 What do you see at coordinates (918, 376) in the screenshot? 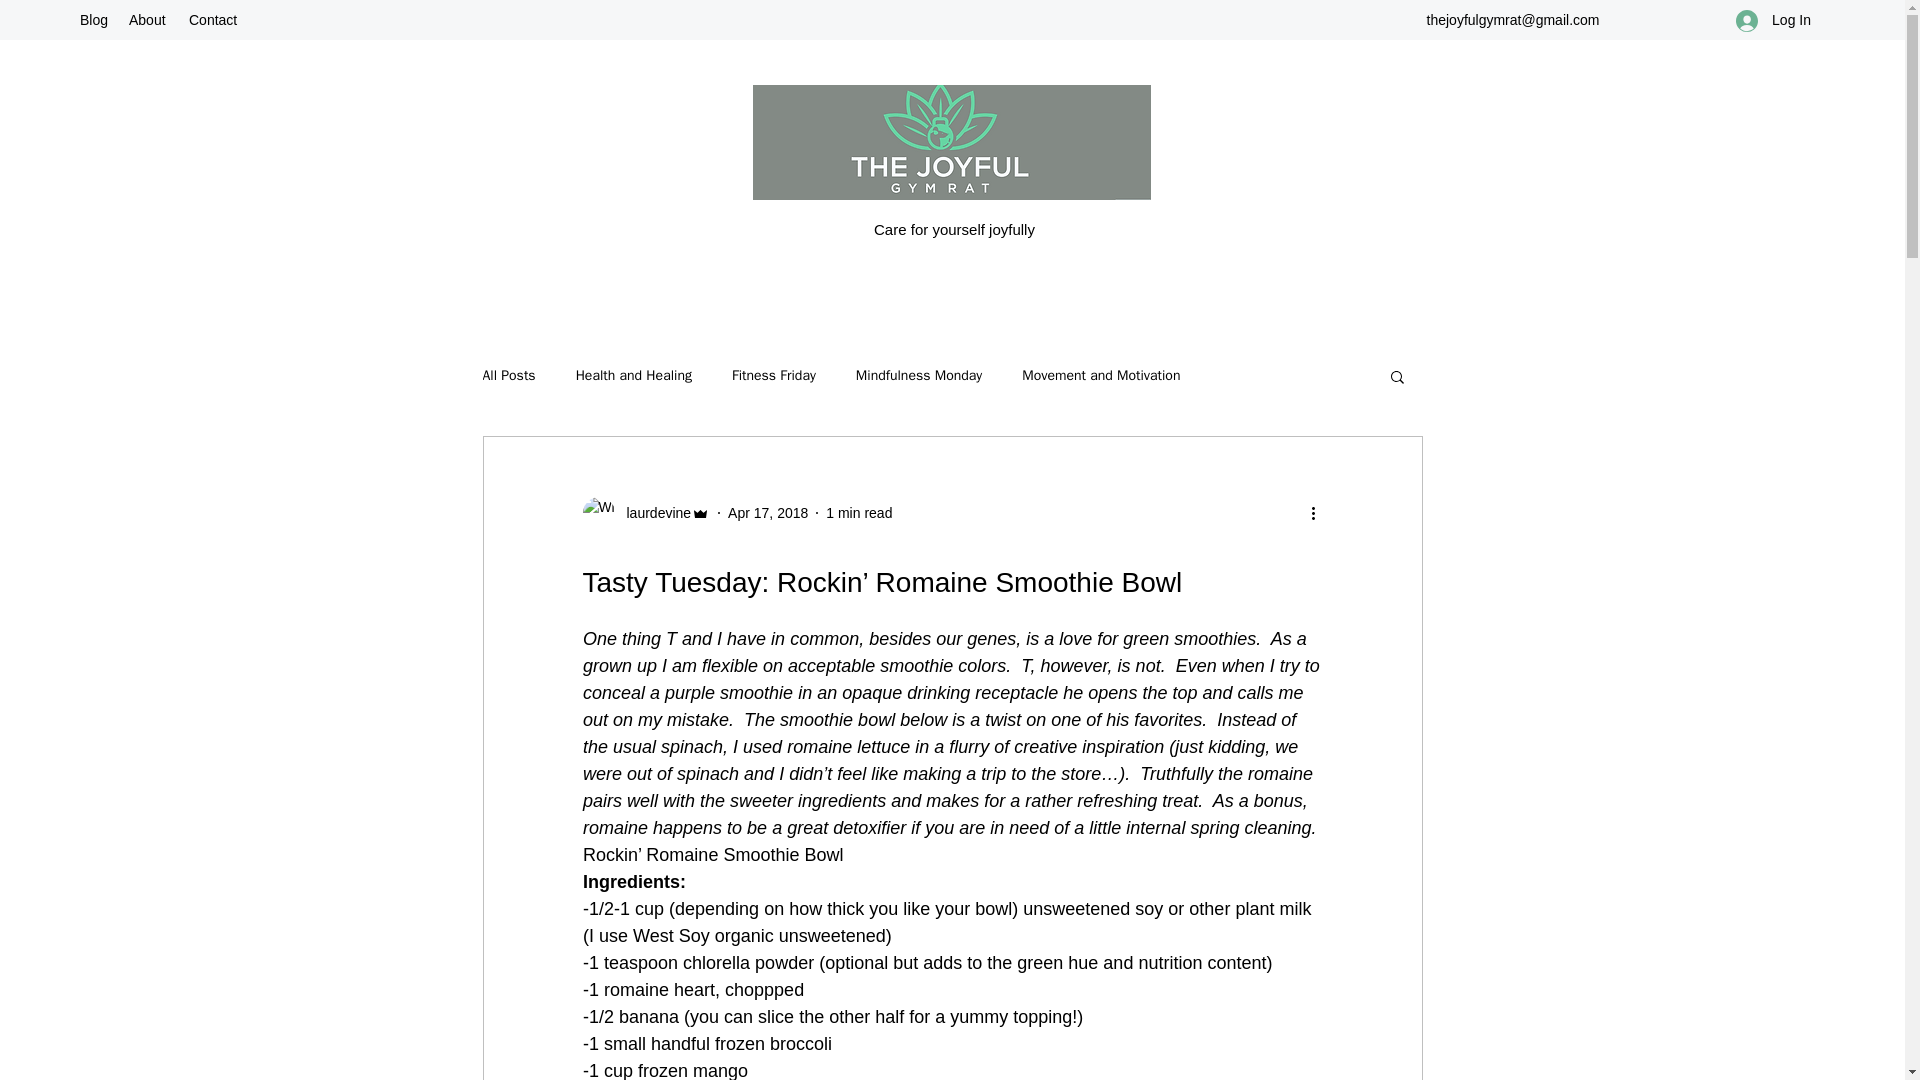
I see `Mindfulness Monday` at bounding box center [918, 376].